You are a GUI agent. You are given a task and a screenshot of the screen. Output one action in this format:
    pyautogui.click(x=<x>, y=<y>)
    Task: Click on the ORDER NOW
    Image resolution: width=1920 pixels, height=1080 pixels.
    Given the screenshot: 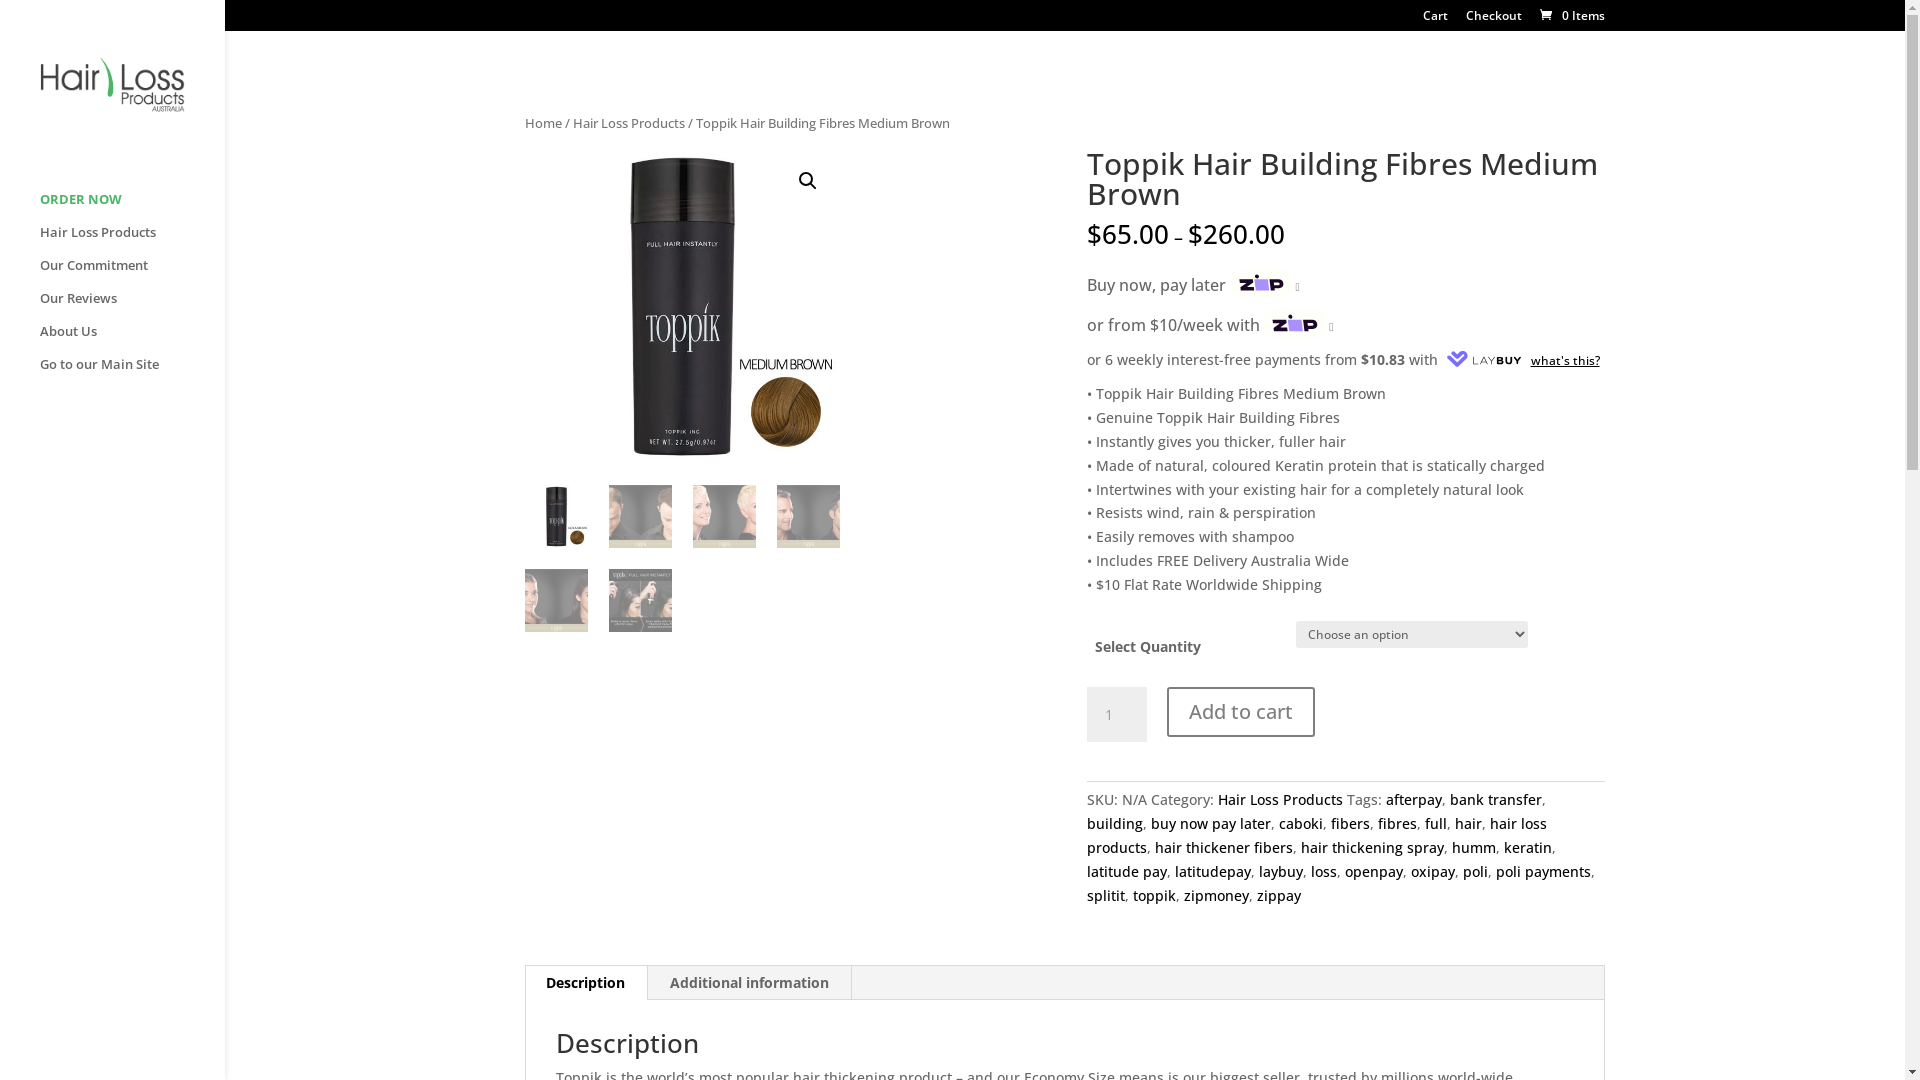 What is the action you would take?
    pyautogui.click(x=132, y=208)
    